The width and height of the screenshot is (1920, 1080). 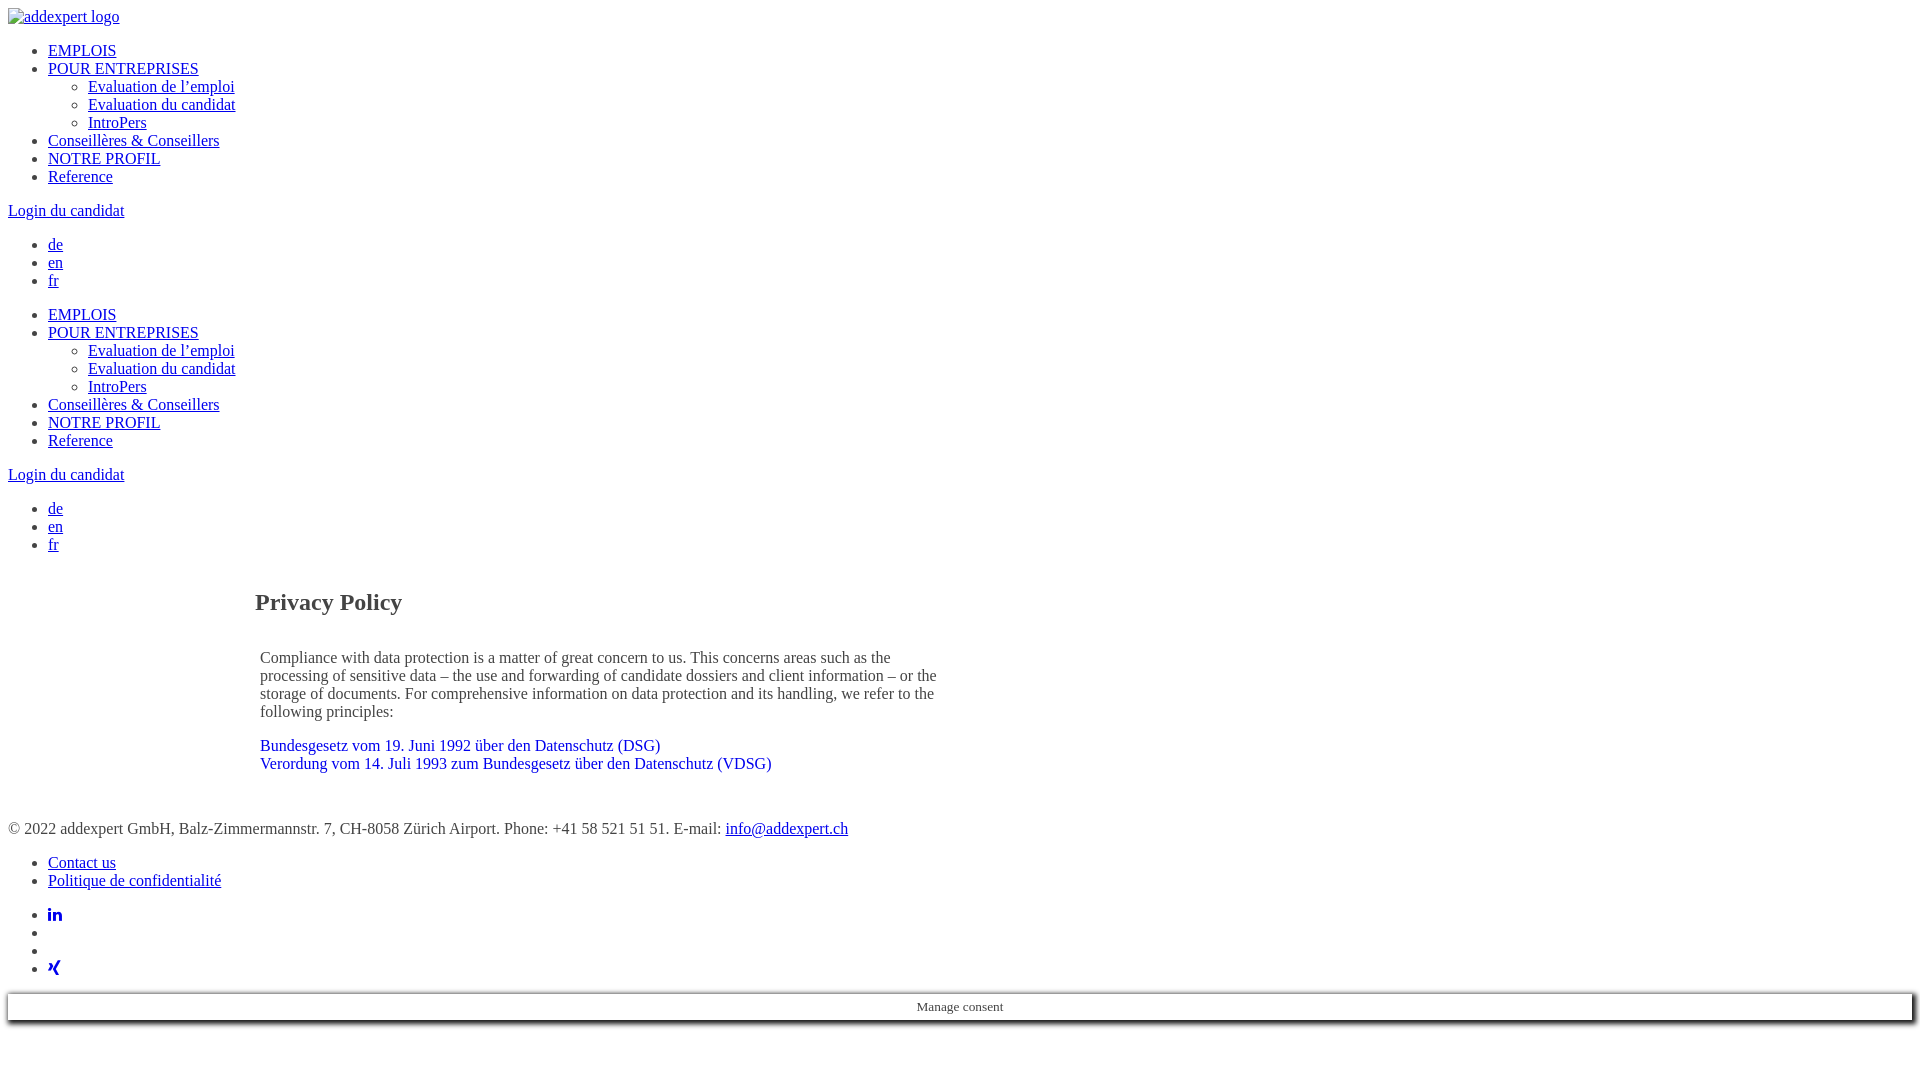 I want to click on fr, so click(x=54, y=280).